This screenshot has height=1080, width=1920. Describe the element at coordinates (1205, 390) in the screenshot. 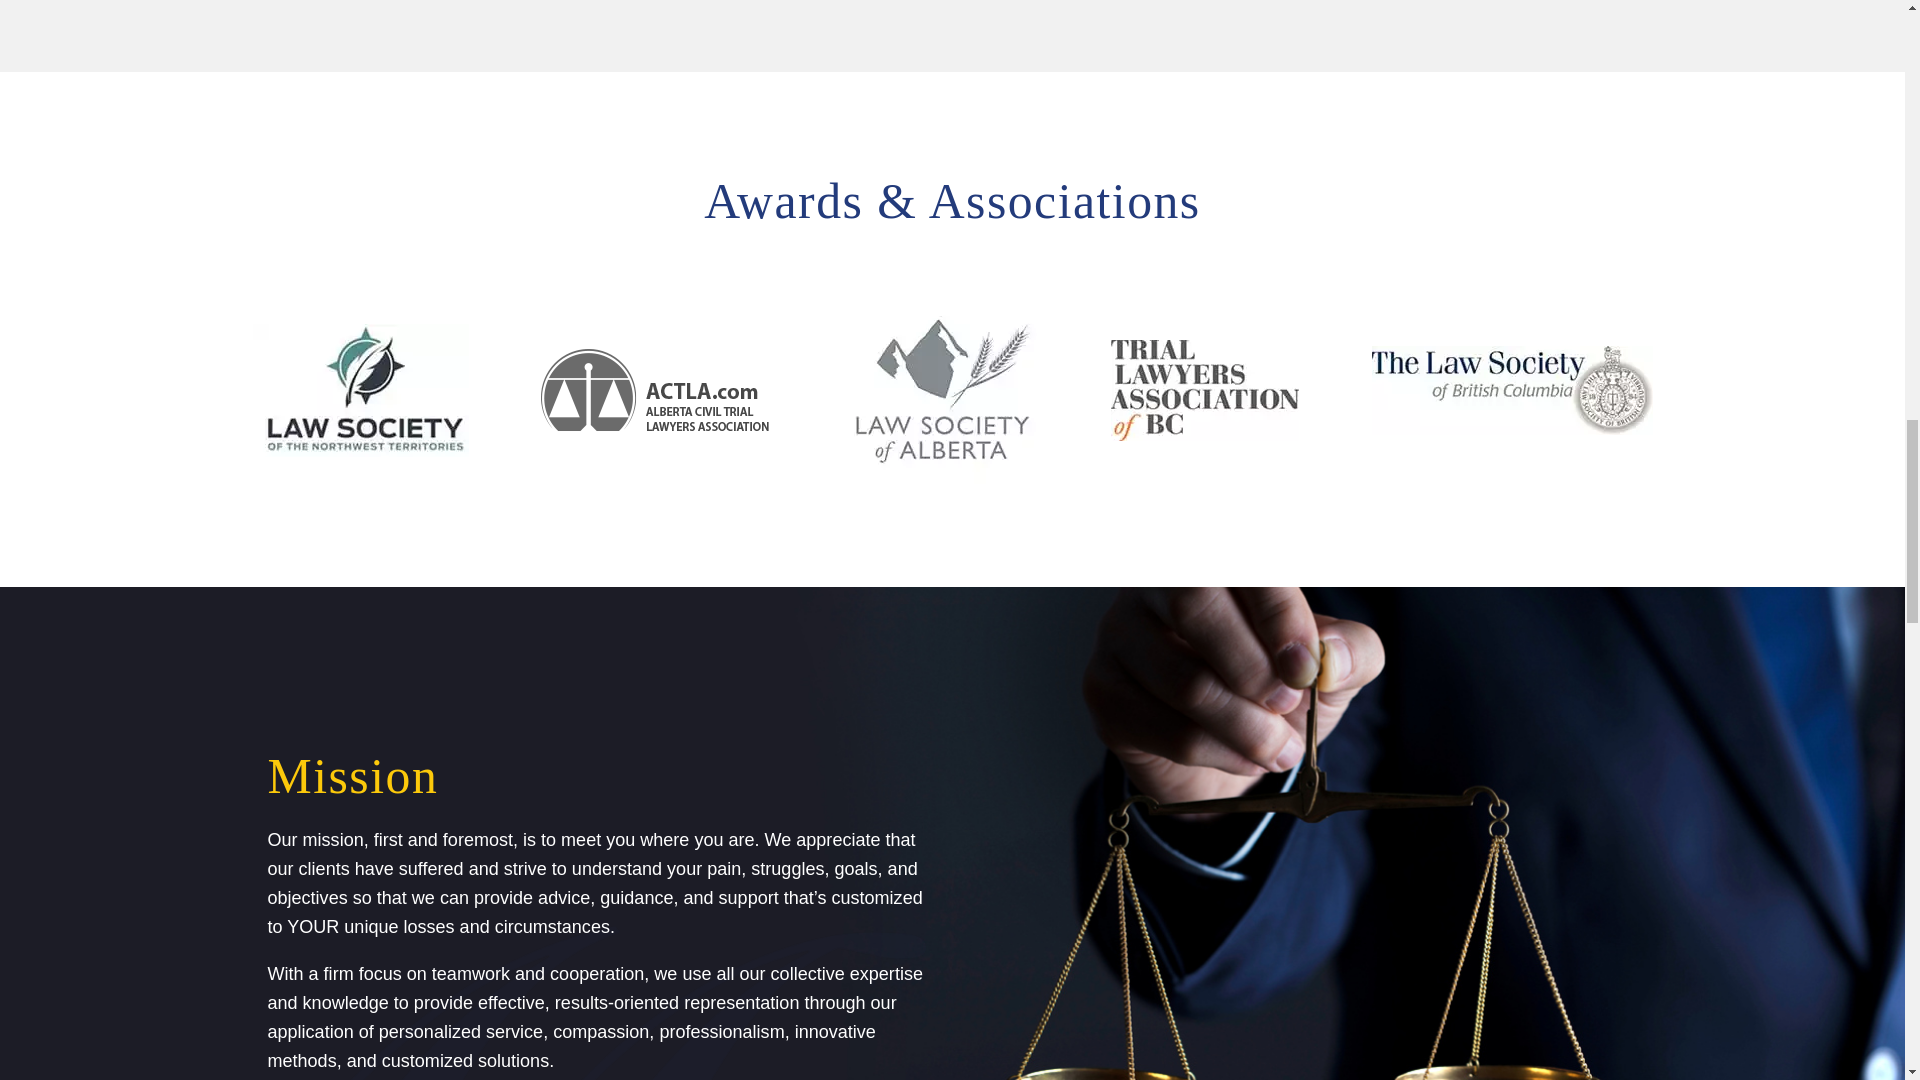

I see `Trial lawyers association of bc tlabc` at that location.